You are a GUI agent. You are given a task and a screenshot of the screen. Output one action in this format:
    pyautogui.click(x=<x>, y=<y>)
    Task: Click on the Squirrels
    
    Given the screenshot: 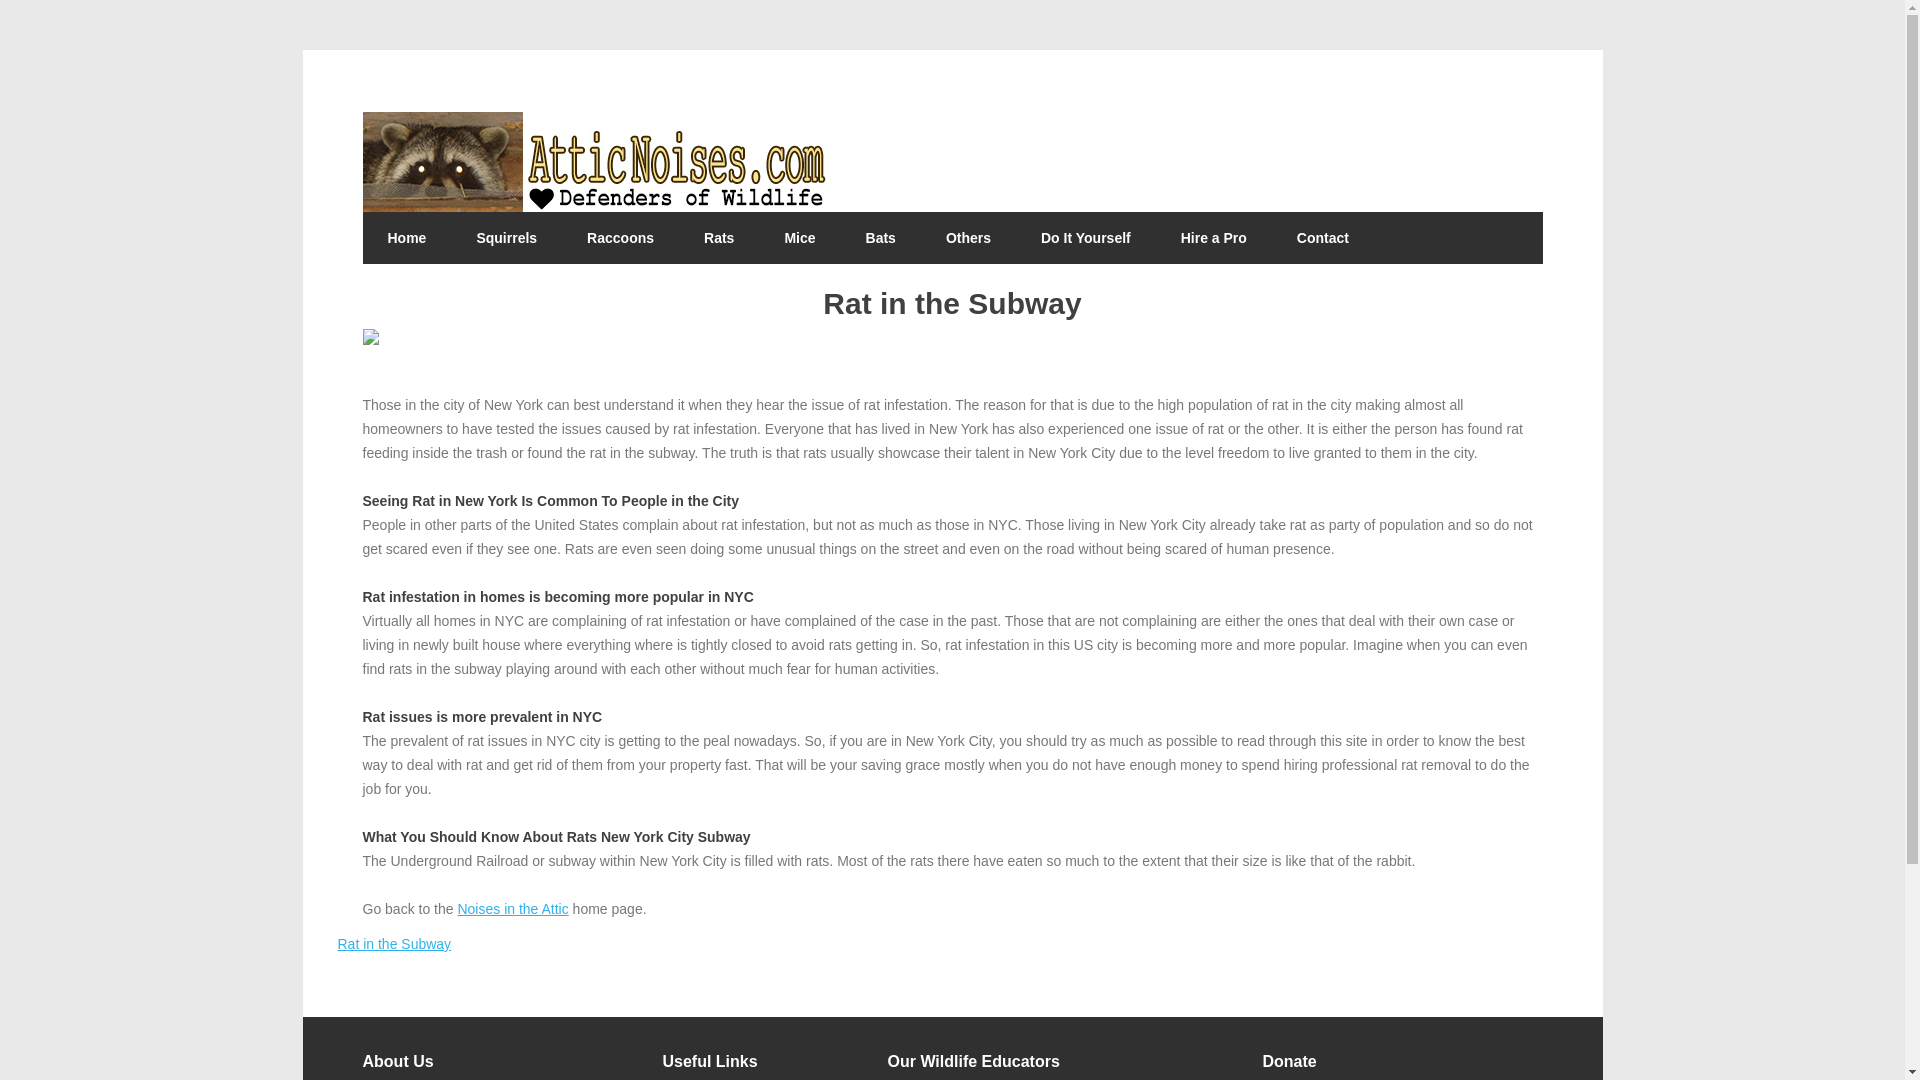 What is the action you would take?
    pyautogui.click(x=506, y=237)
    